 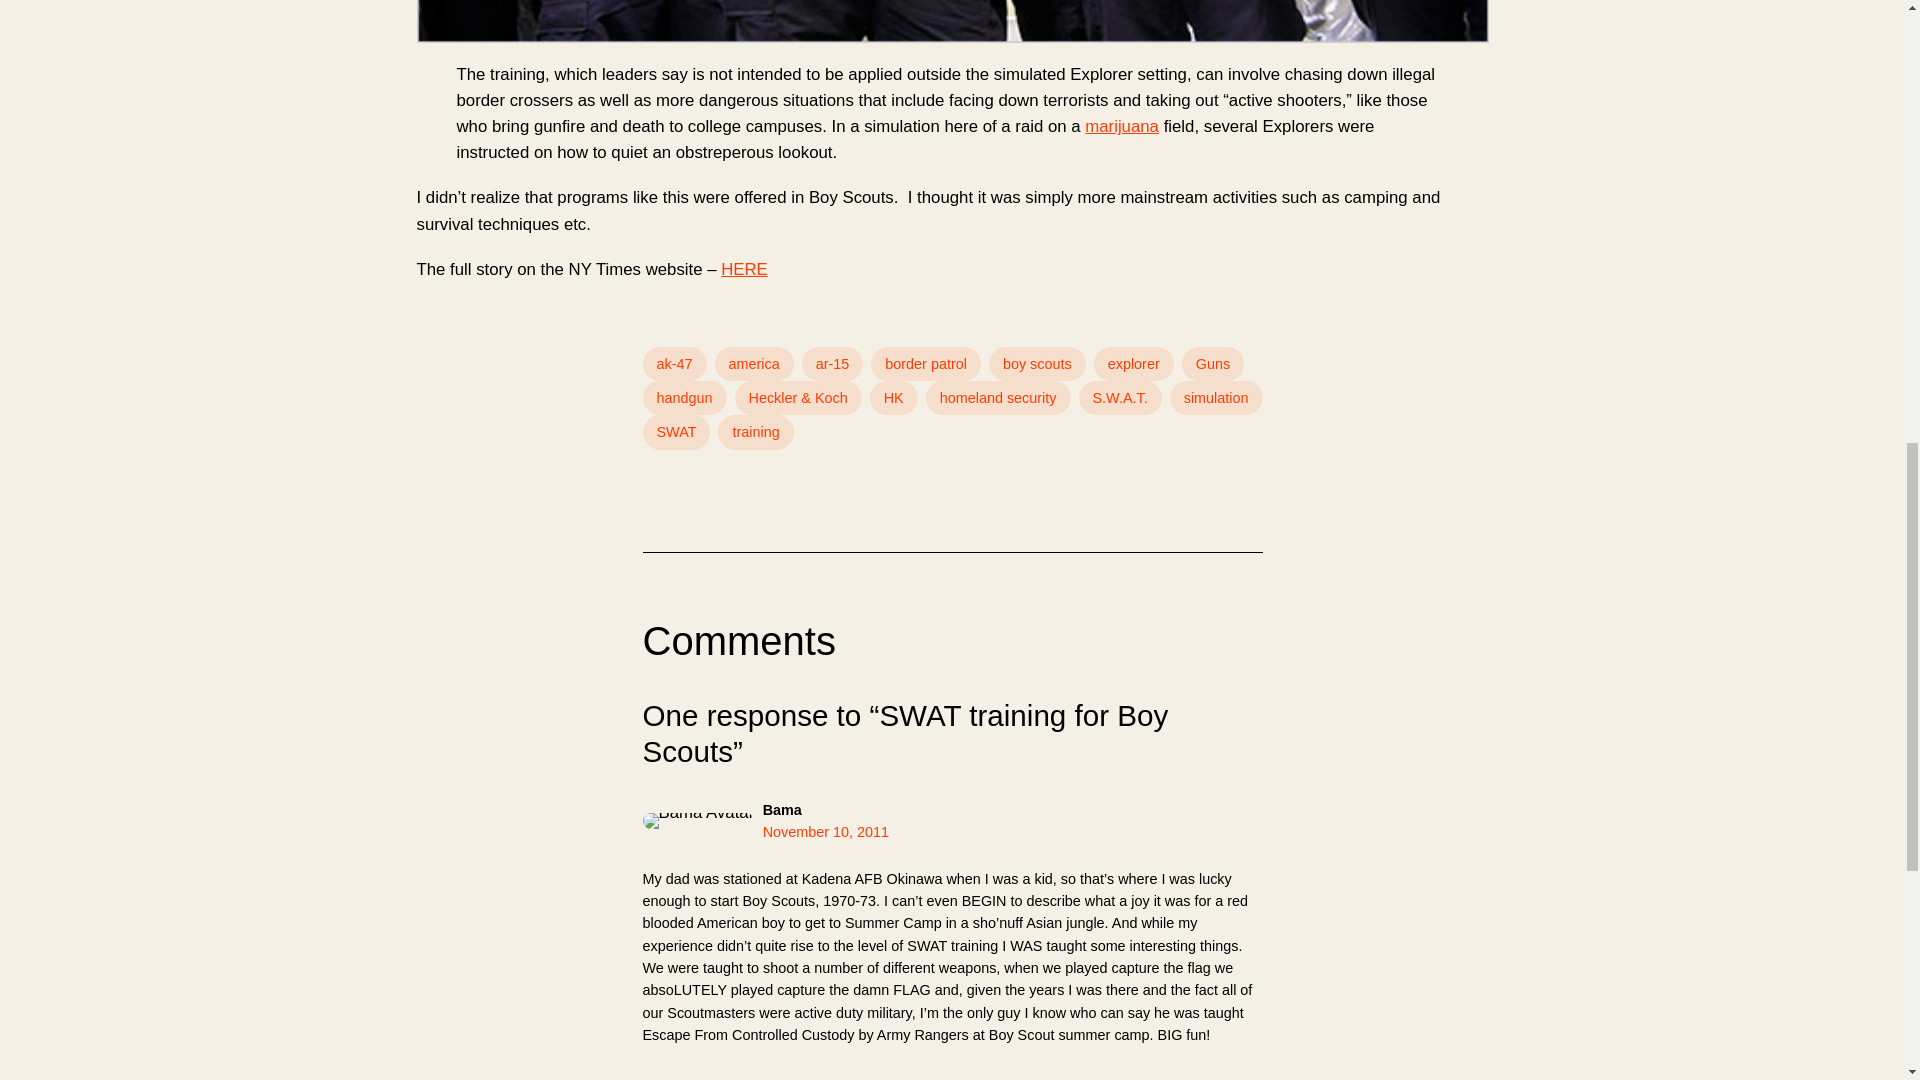 I want to click on ak-47, so click(x=674, y=364).